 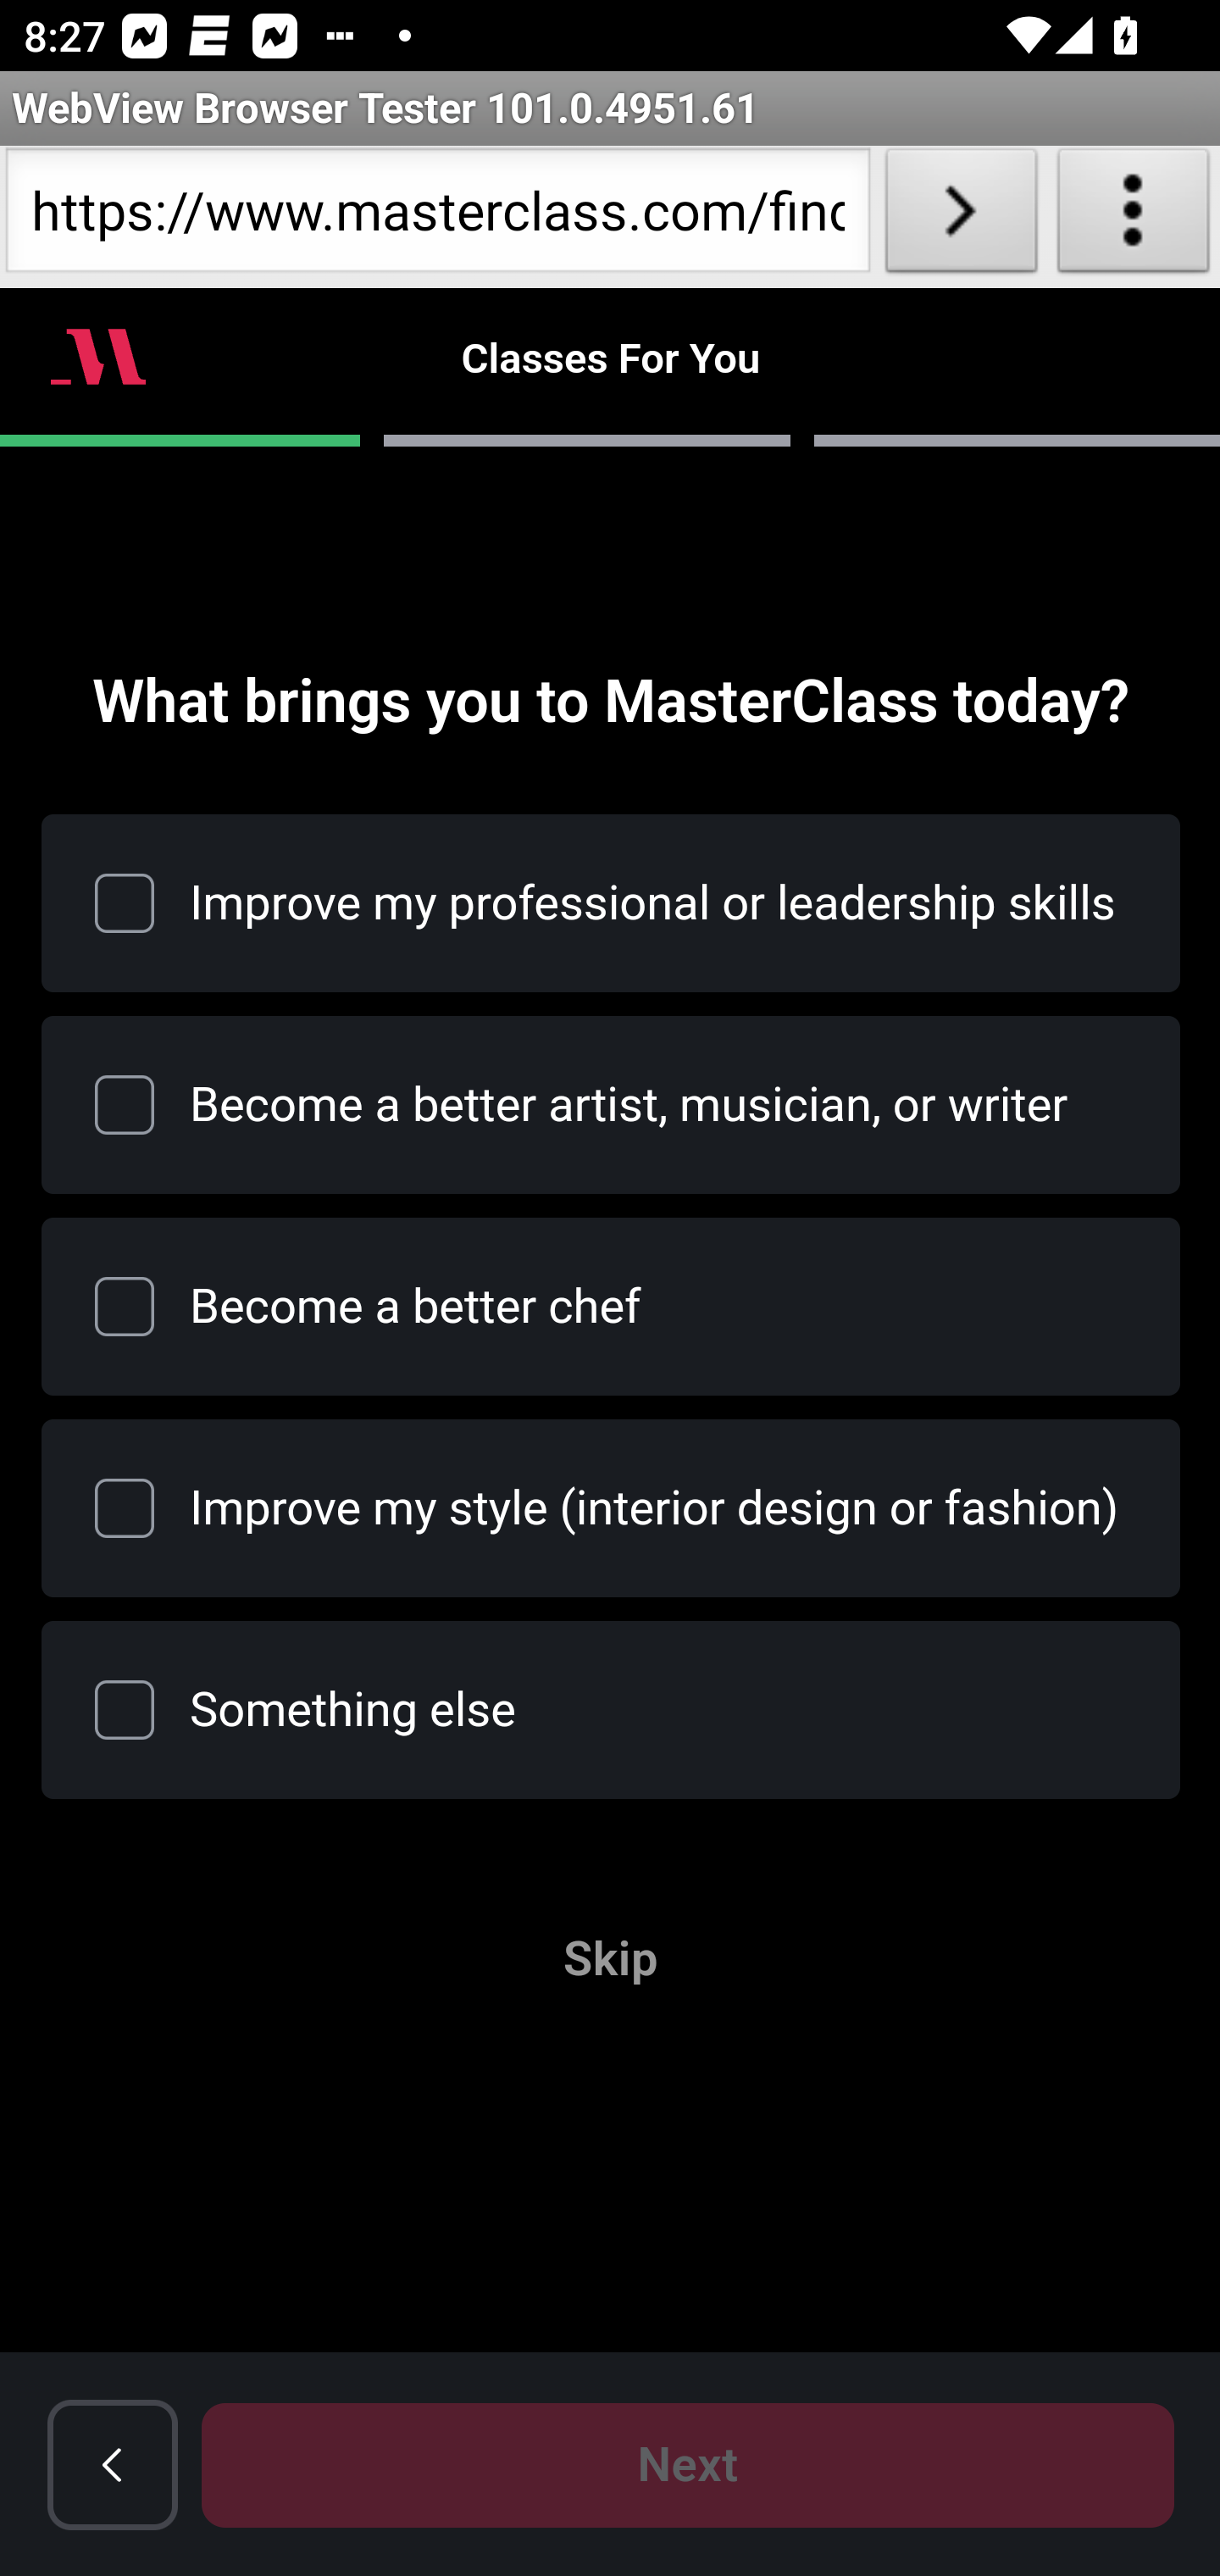 What do you see at coordinates (437, 217) in the screenshot?
I see `https://www.masterclass.com/find-my-classes` at bounding box center [437, 217].